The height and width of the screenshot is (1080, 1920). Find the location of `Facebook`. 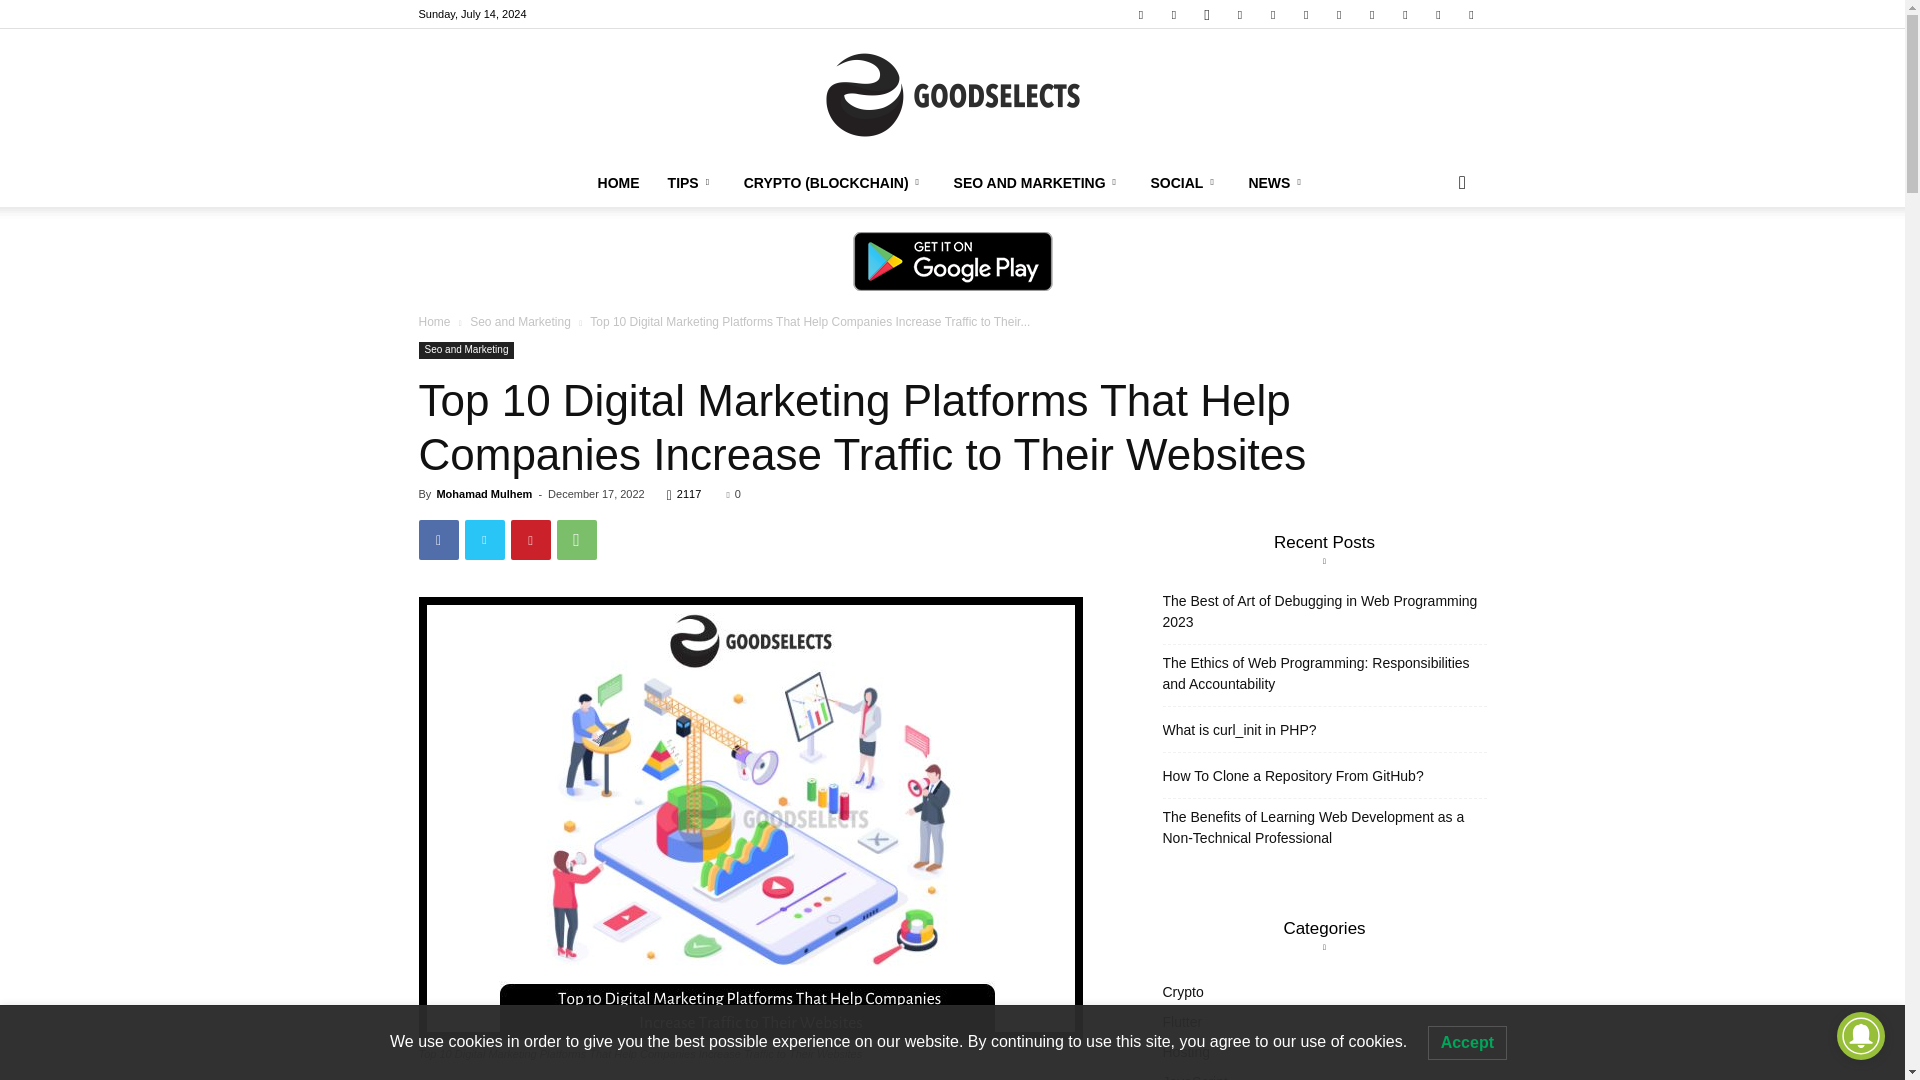

Facebook is located at coordinates (1174, 14).